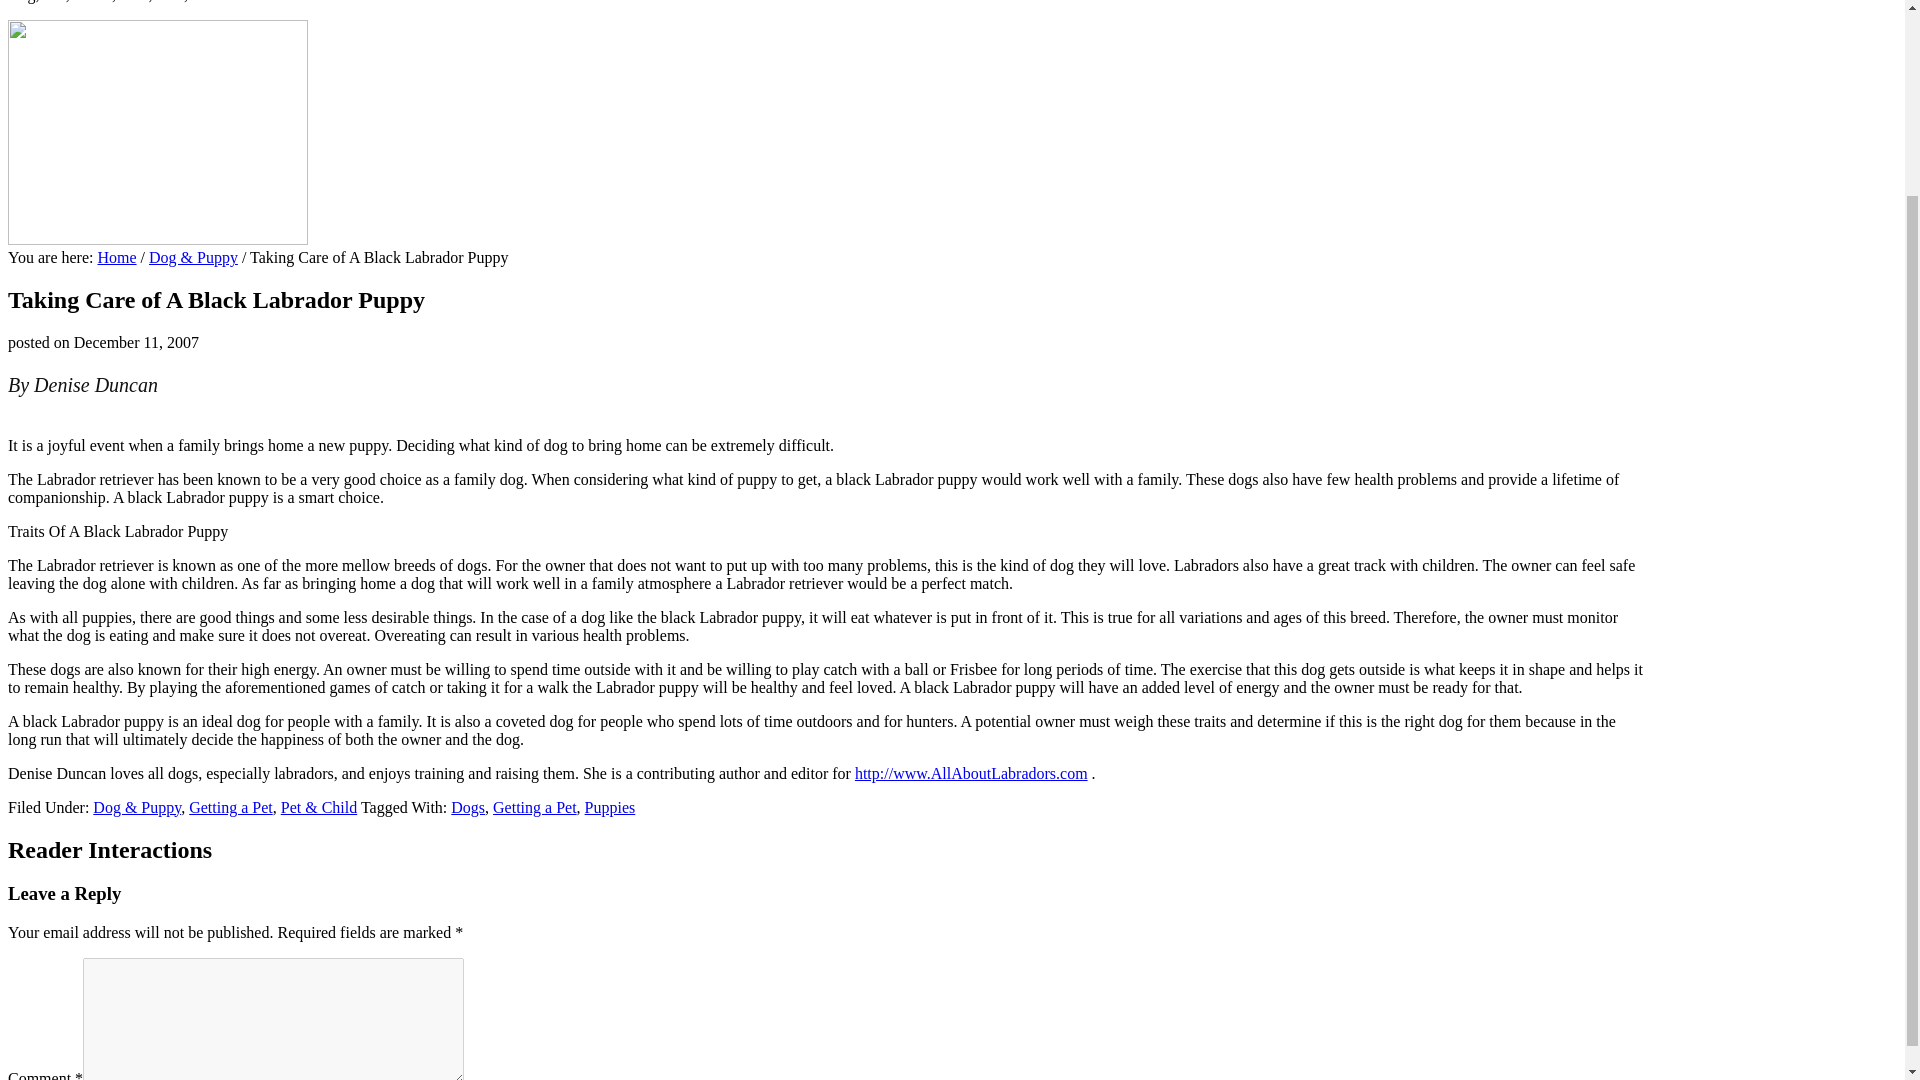 The image size is (1920, 1080). Describe the element at coordinates (468, 808) in the screenshot. I see `Dogs` at that location.